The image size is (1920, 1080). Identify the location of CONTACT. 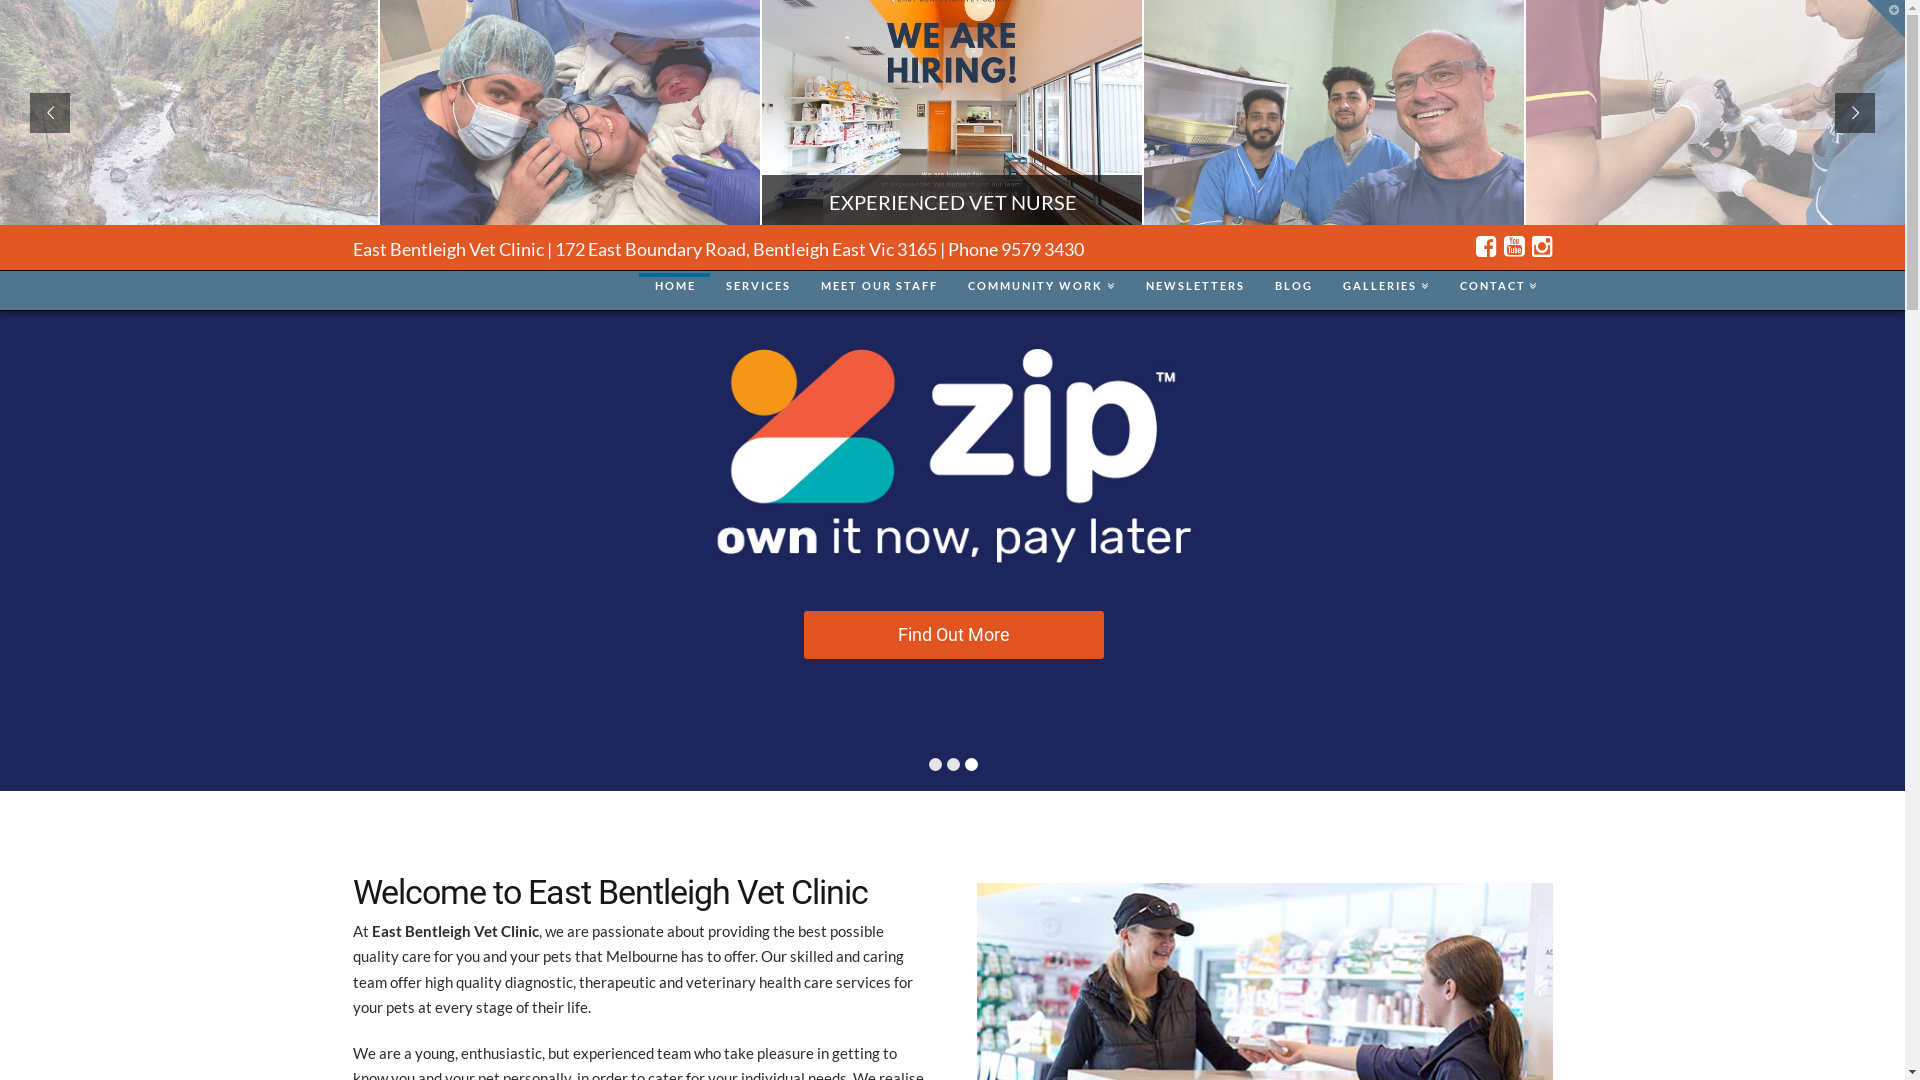
(1498, 292).